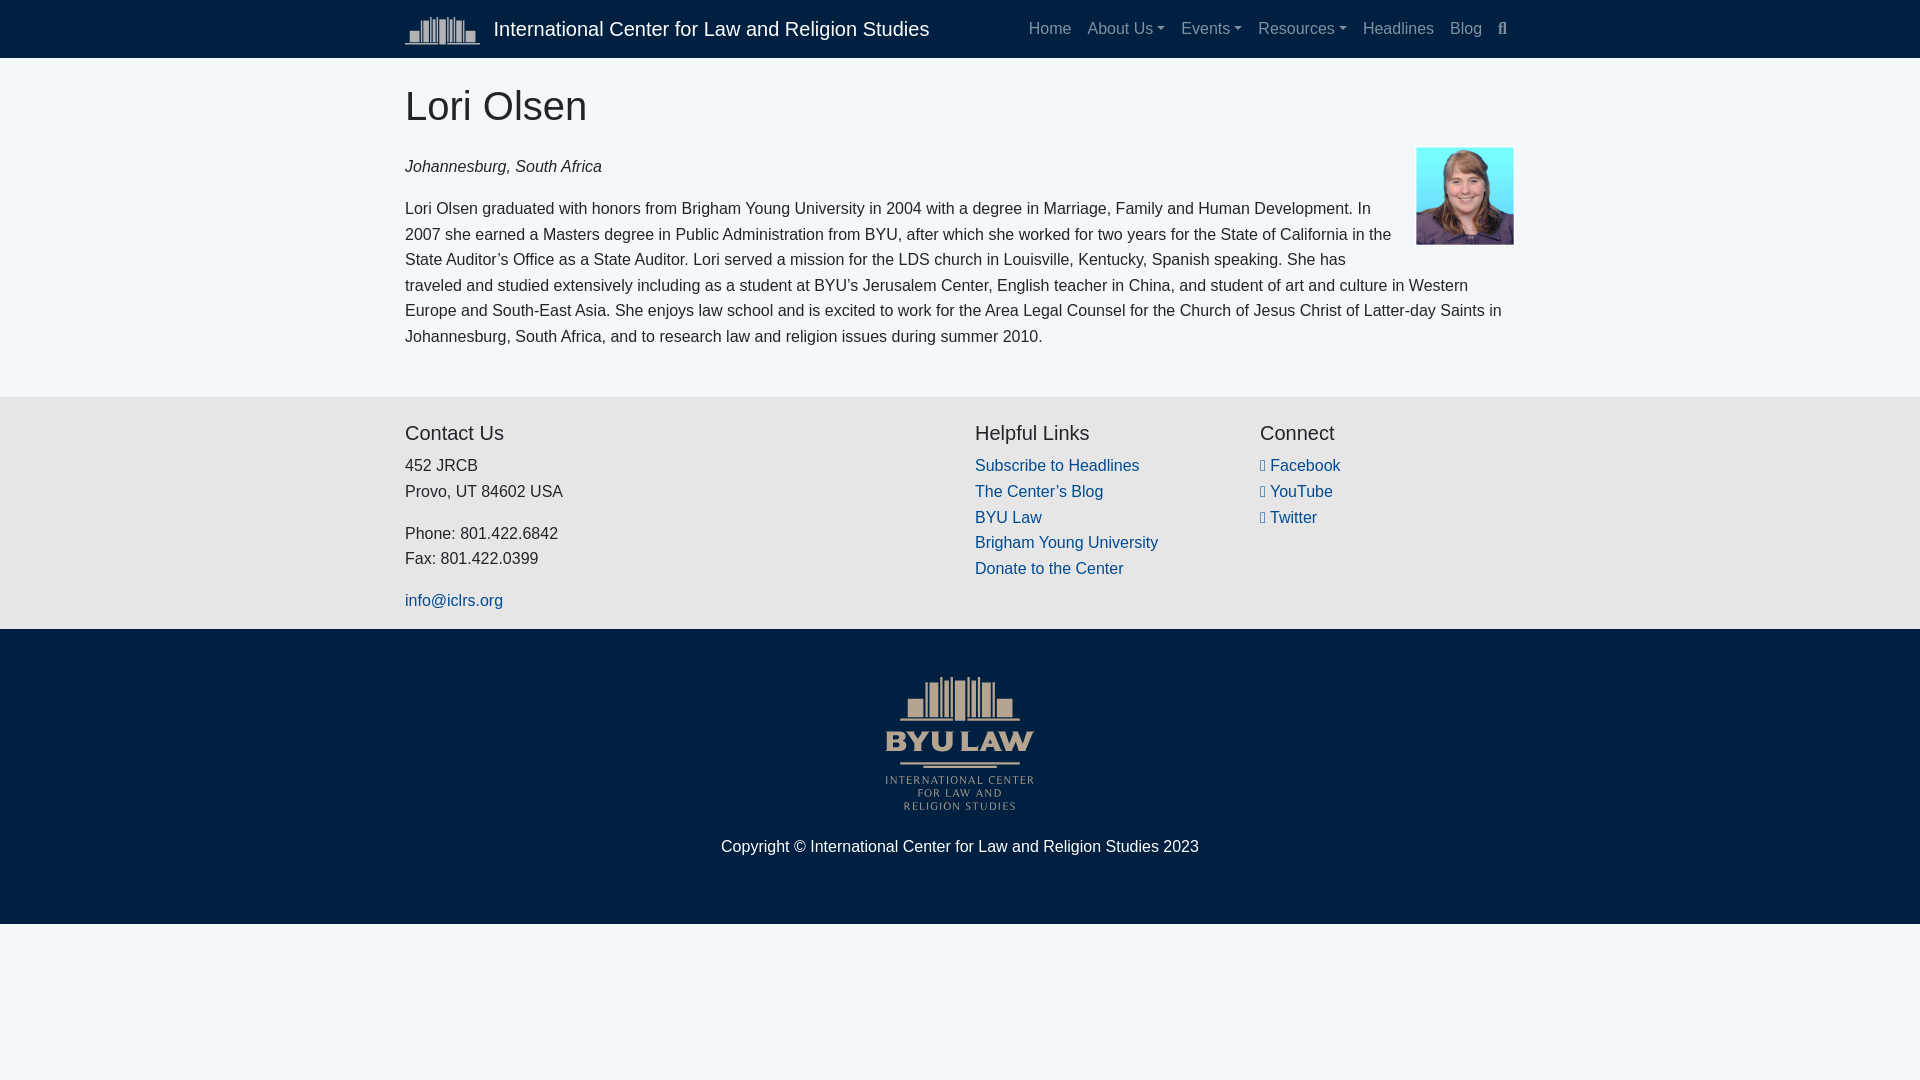 This screenshot has height=1080, width=1920. What do you see at coordinates (1398, 28) in the screenshot?
I see `Headlines` at bounding box center [1398, 28].